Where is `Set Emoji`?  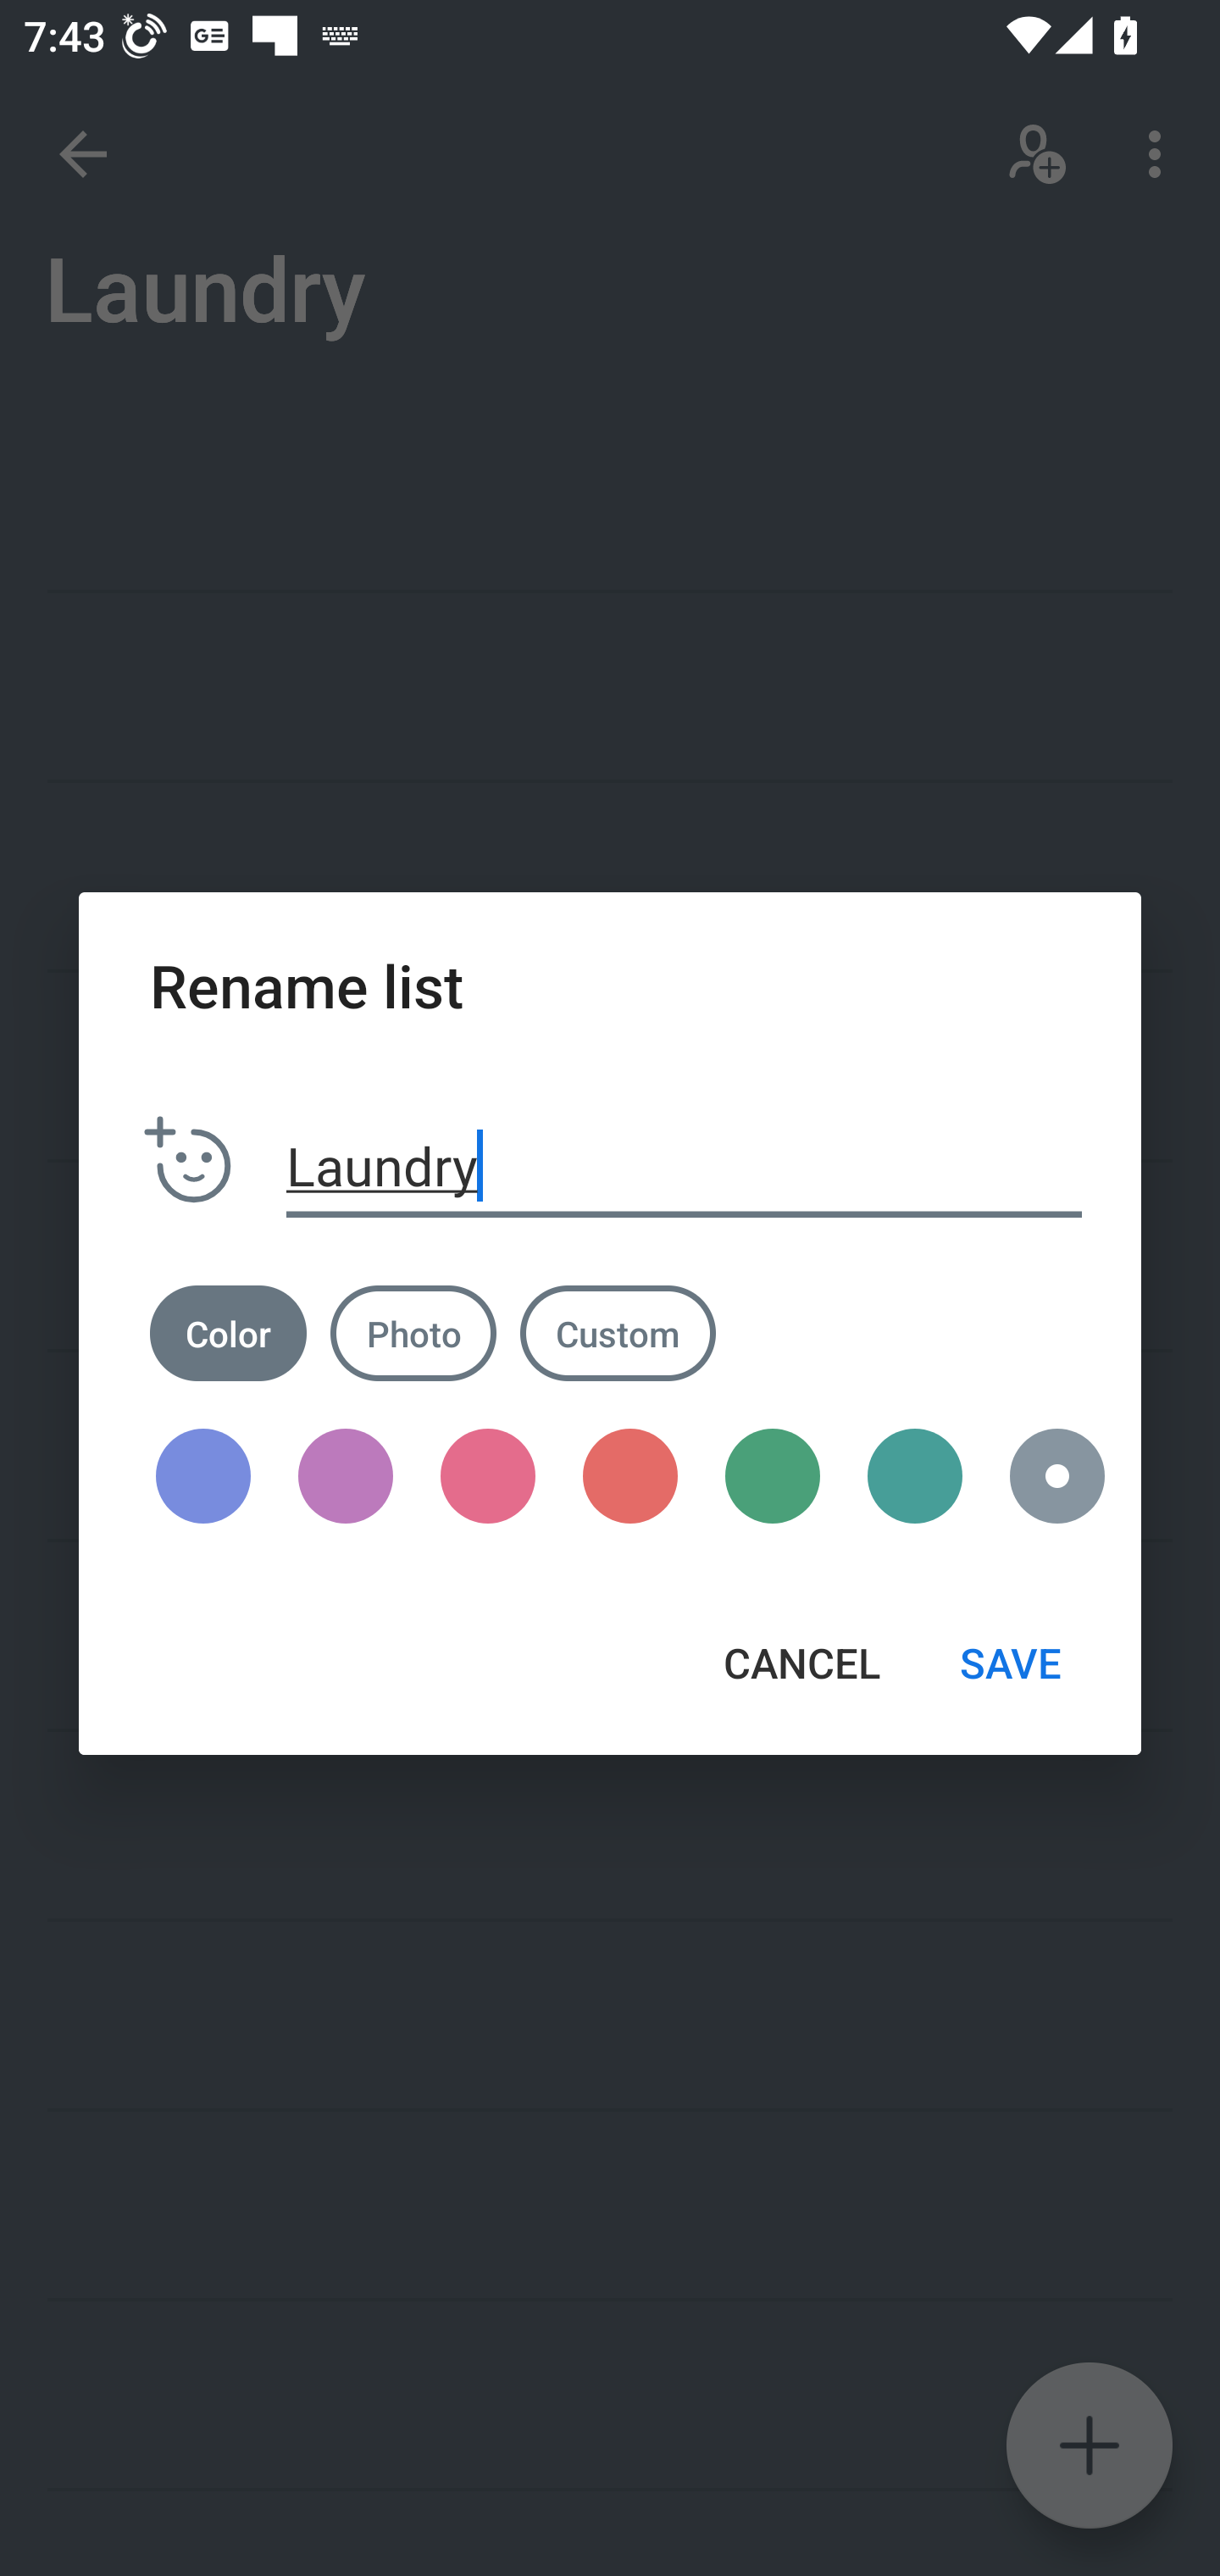
Set Emoji is located at coordinates (188, 1161).